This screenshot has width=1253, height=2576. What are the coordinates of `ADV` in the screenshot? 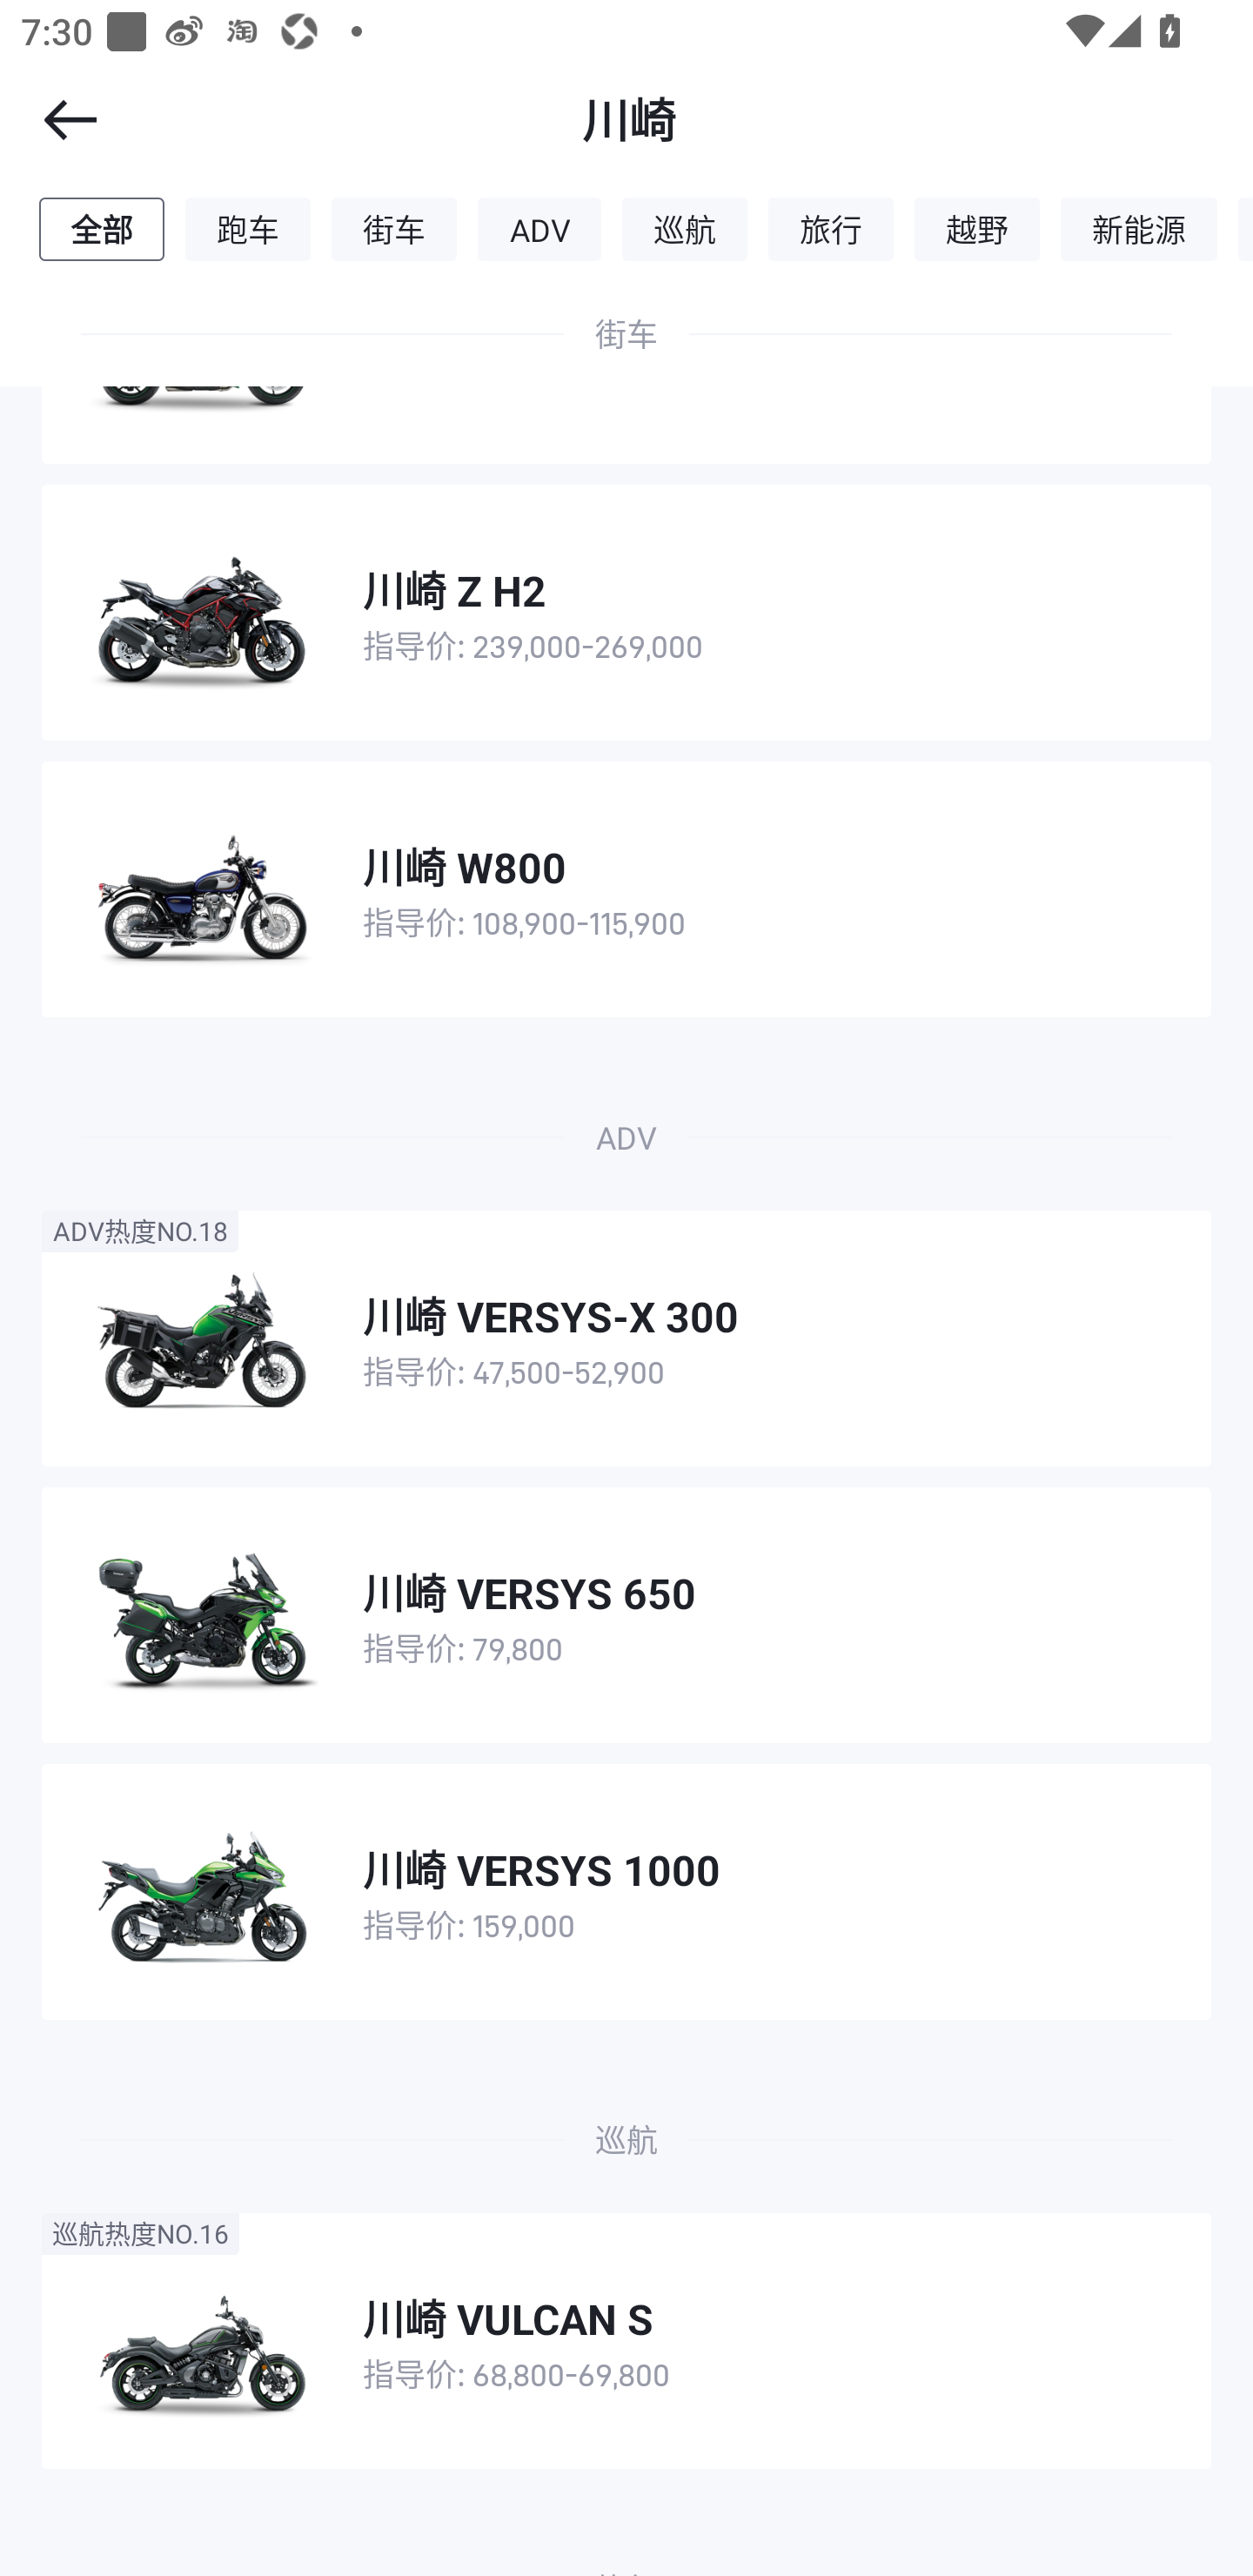 It's located at (539, 228).